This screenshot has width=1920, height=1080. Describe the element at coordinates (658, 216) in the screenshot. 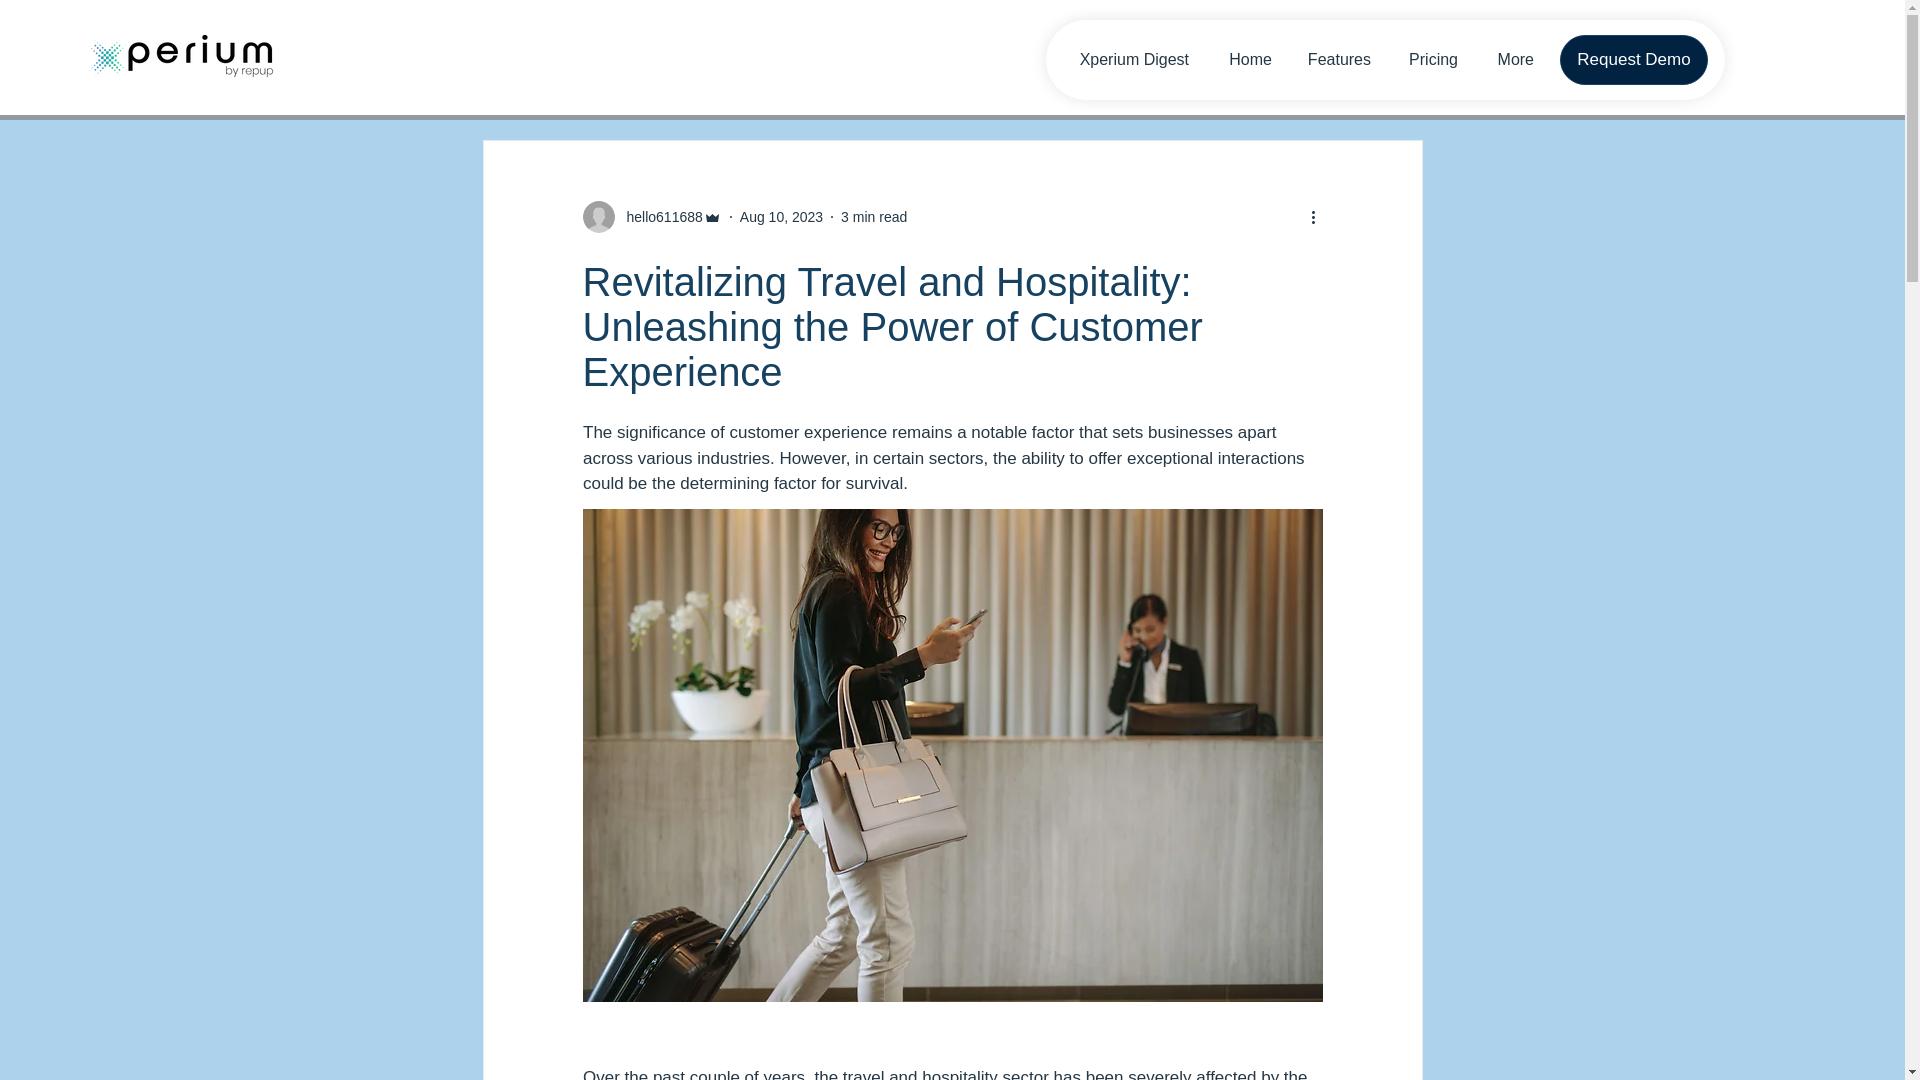

I see `hello611688` at that location.